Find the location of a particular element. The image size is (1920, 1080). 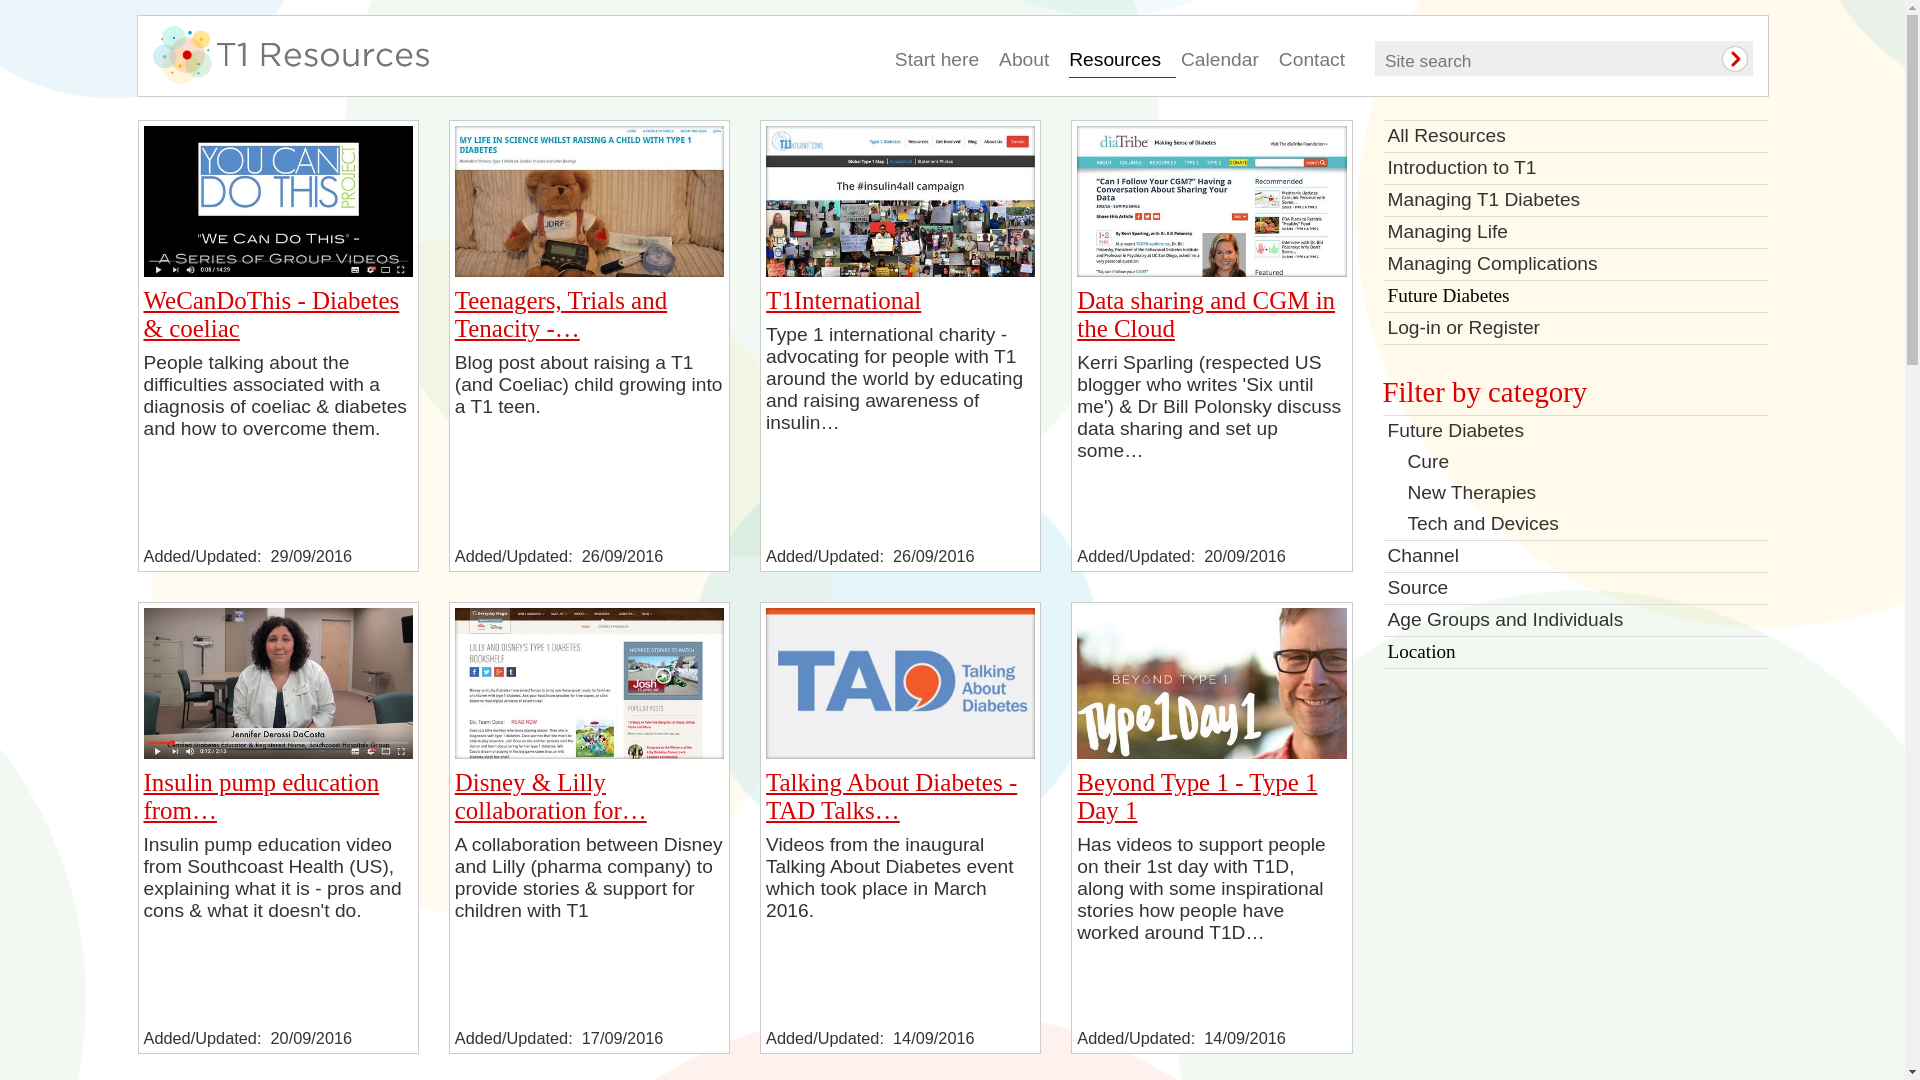

Teenagers, Trials and Tenacity - blog by dianec12 is located at coordinates (560, 314).